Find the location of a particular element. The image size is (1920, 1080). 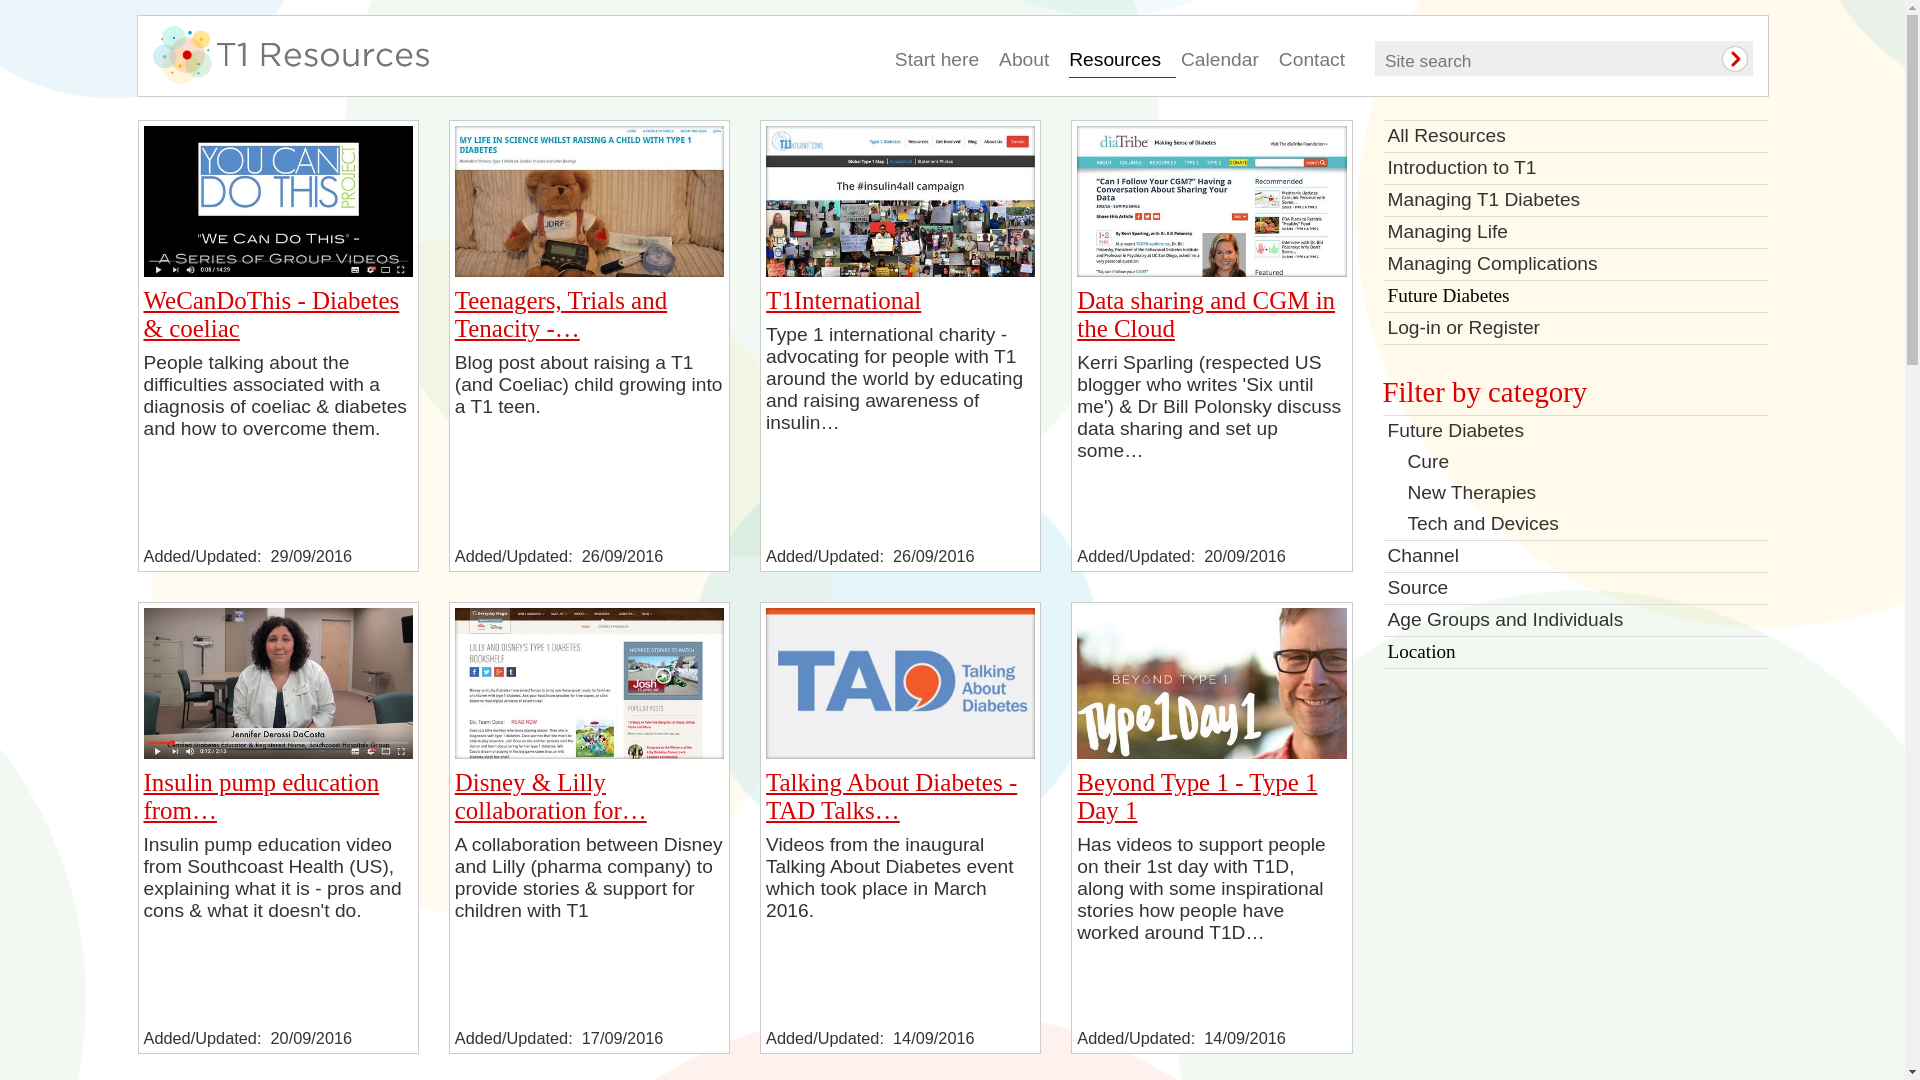

Teenagers, Trials and Tenacity - blog by dianec12 is located at coordinates (560, 314).